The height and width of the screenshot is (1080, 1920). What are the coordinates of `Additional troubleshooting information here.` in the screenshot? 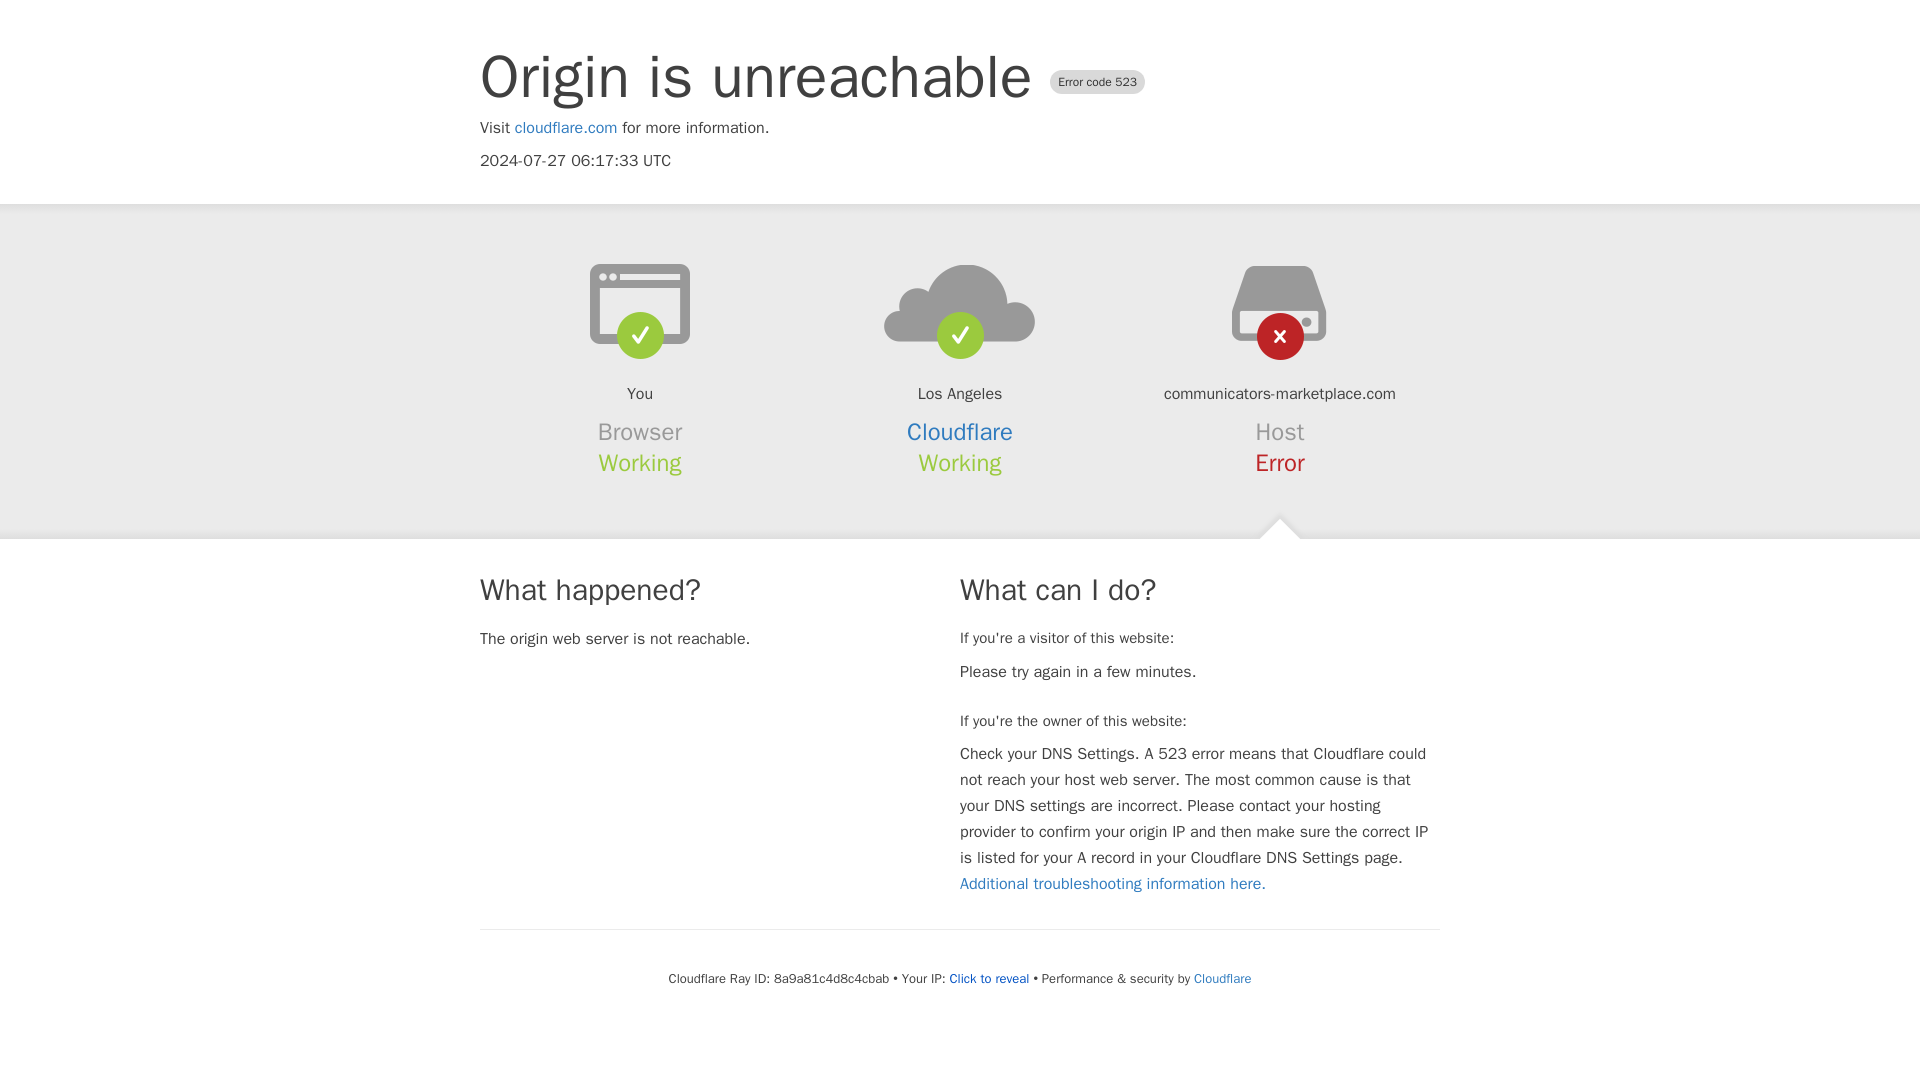 It's located at (1112, 884).